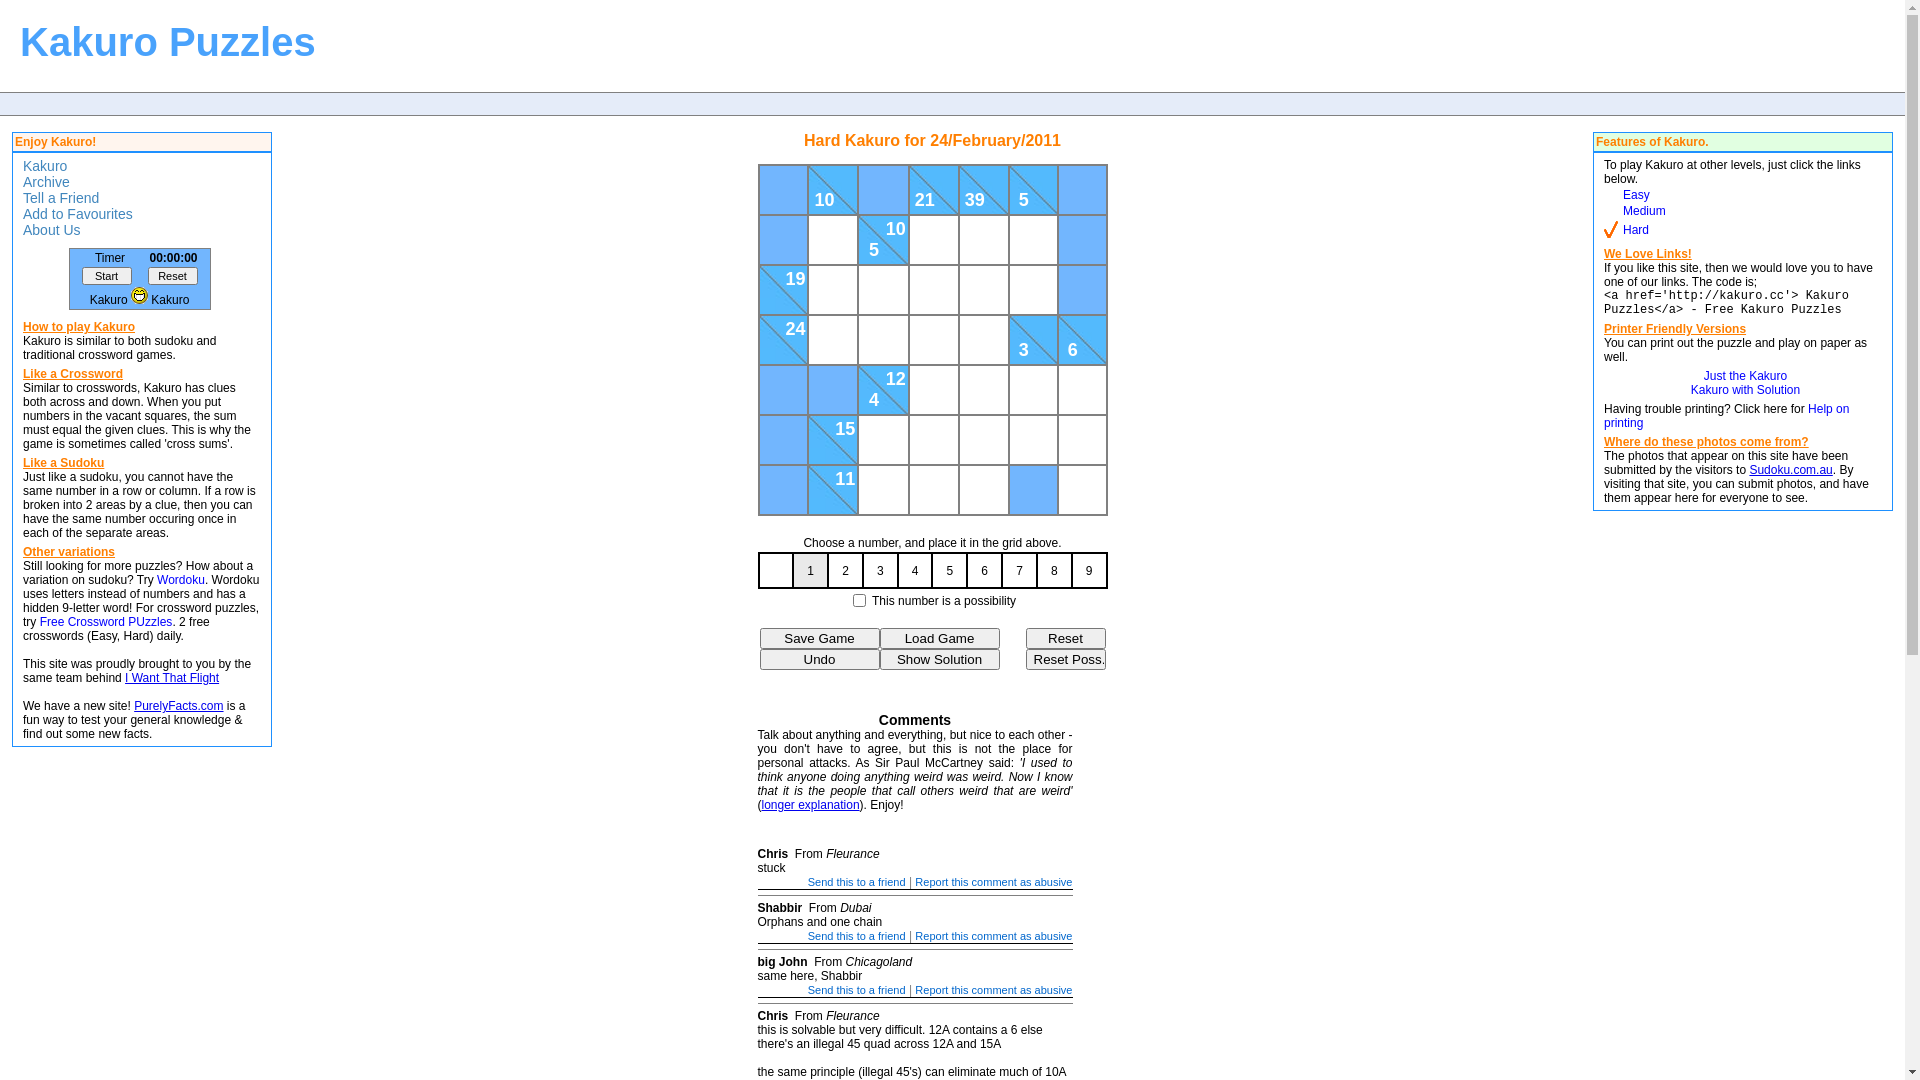 The image size is (1920, 1080). I want to click on Kakuro, so click(42, 166).